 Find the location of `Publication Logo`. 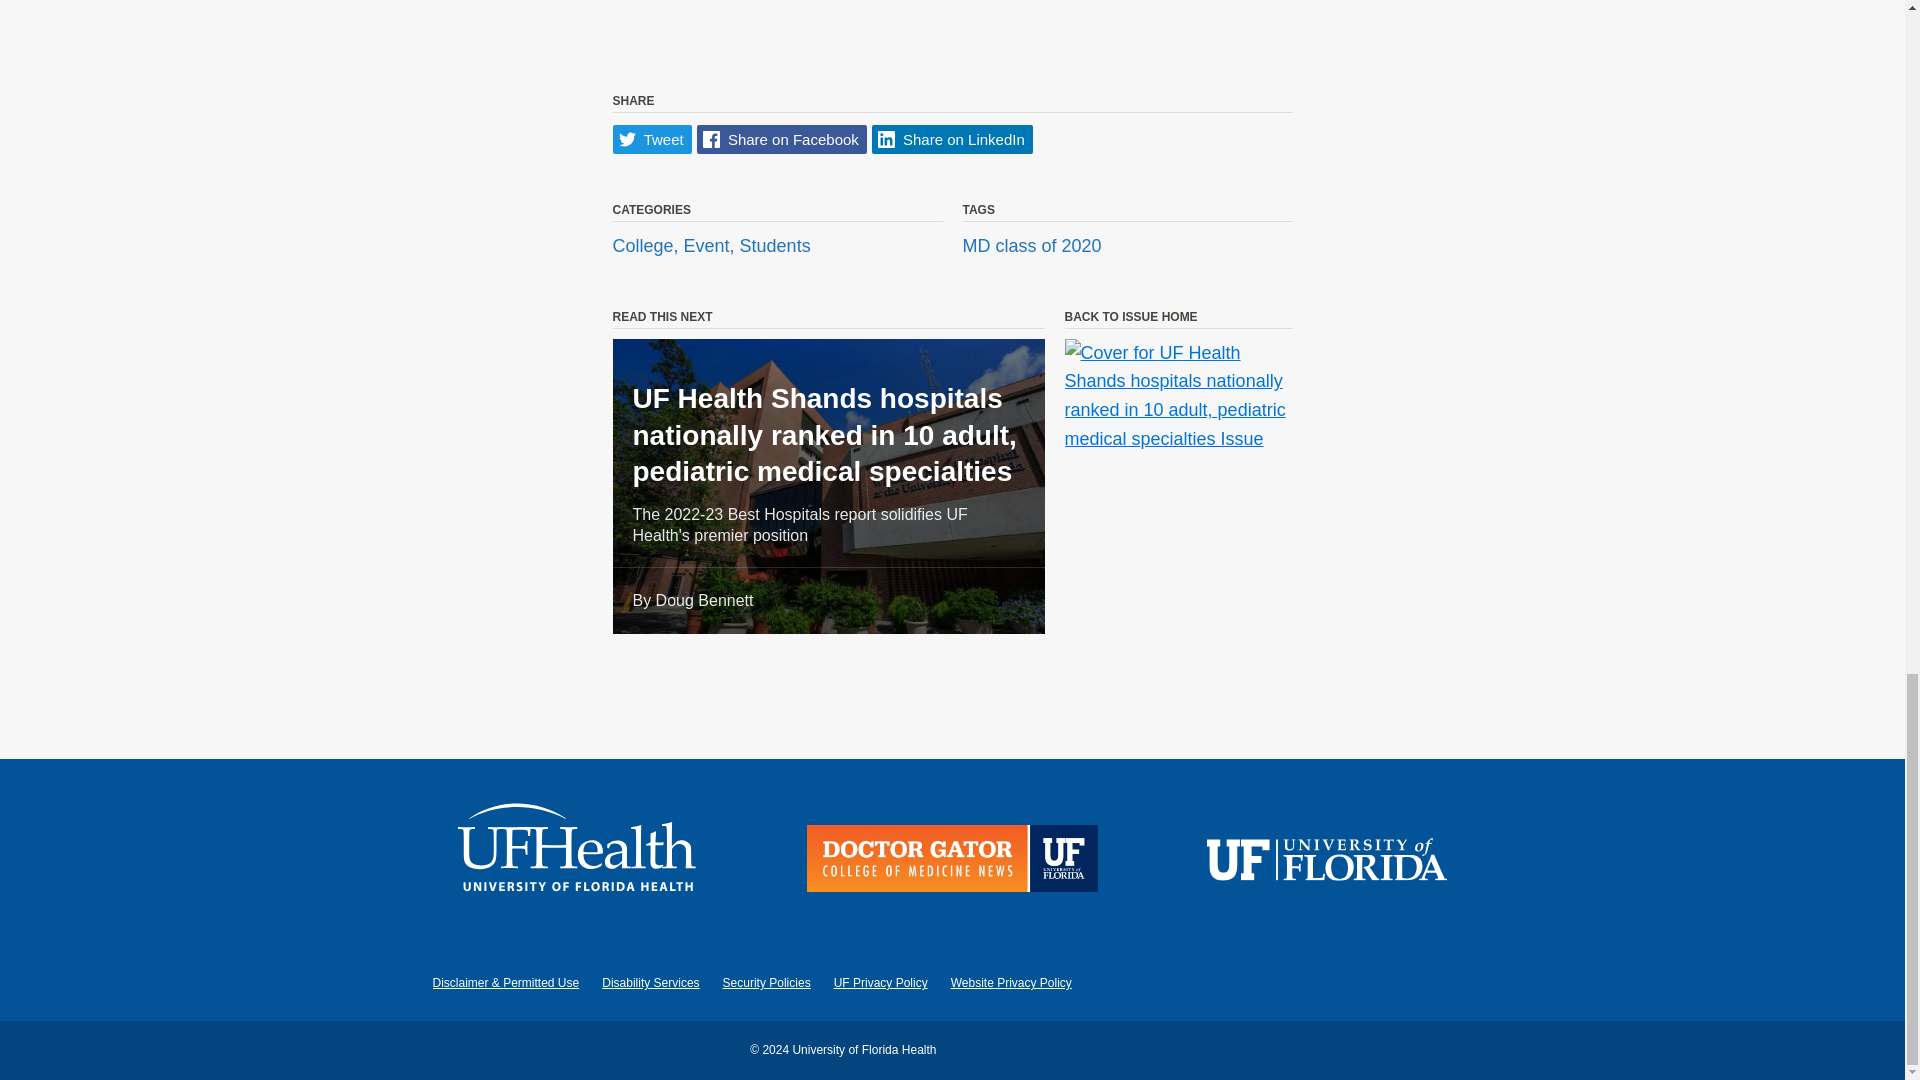

Publication Logo is located at coordinates (952, 863).